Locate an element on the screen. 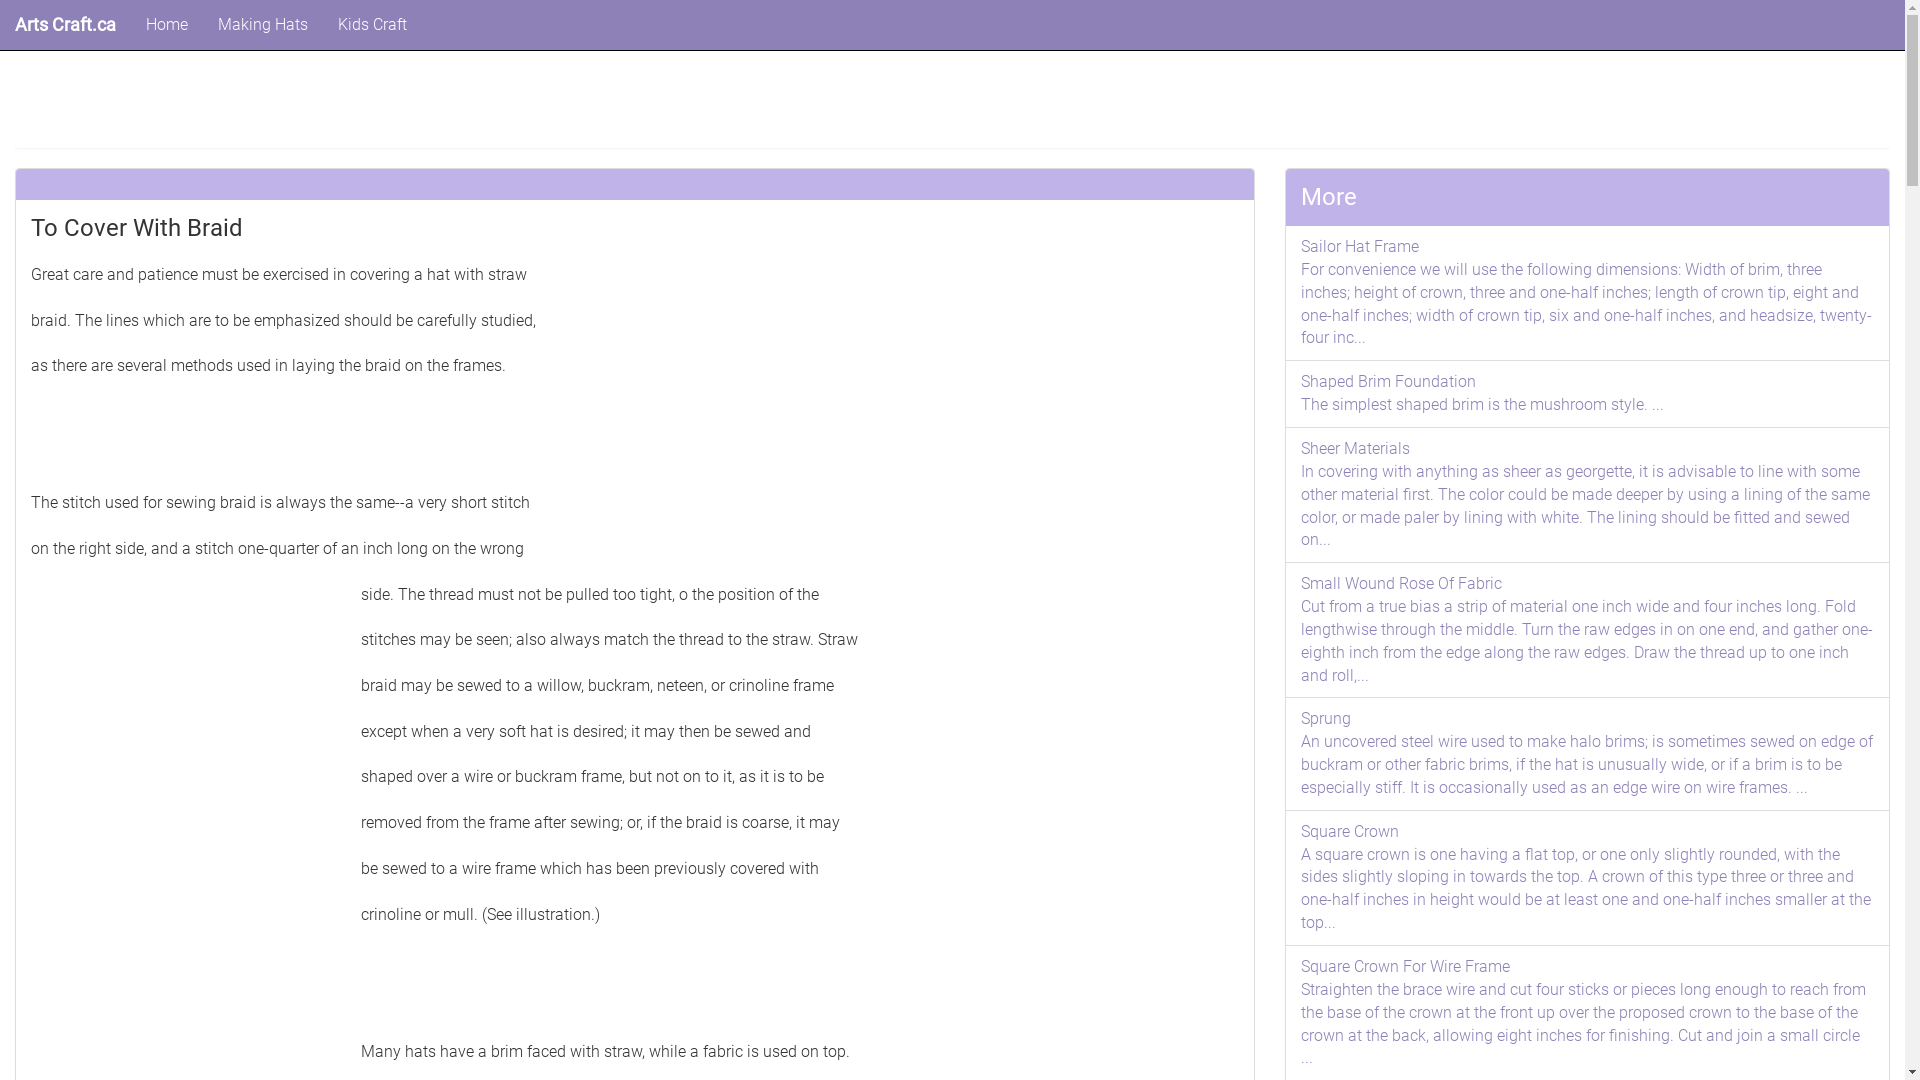  Kids Craft is located at coordinates (372, 25).